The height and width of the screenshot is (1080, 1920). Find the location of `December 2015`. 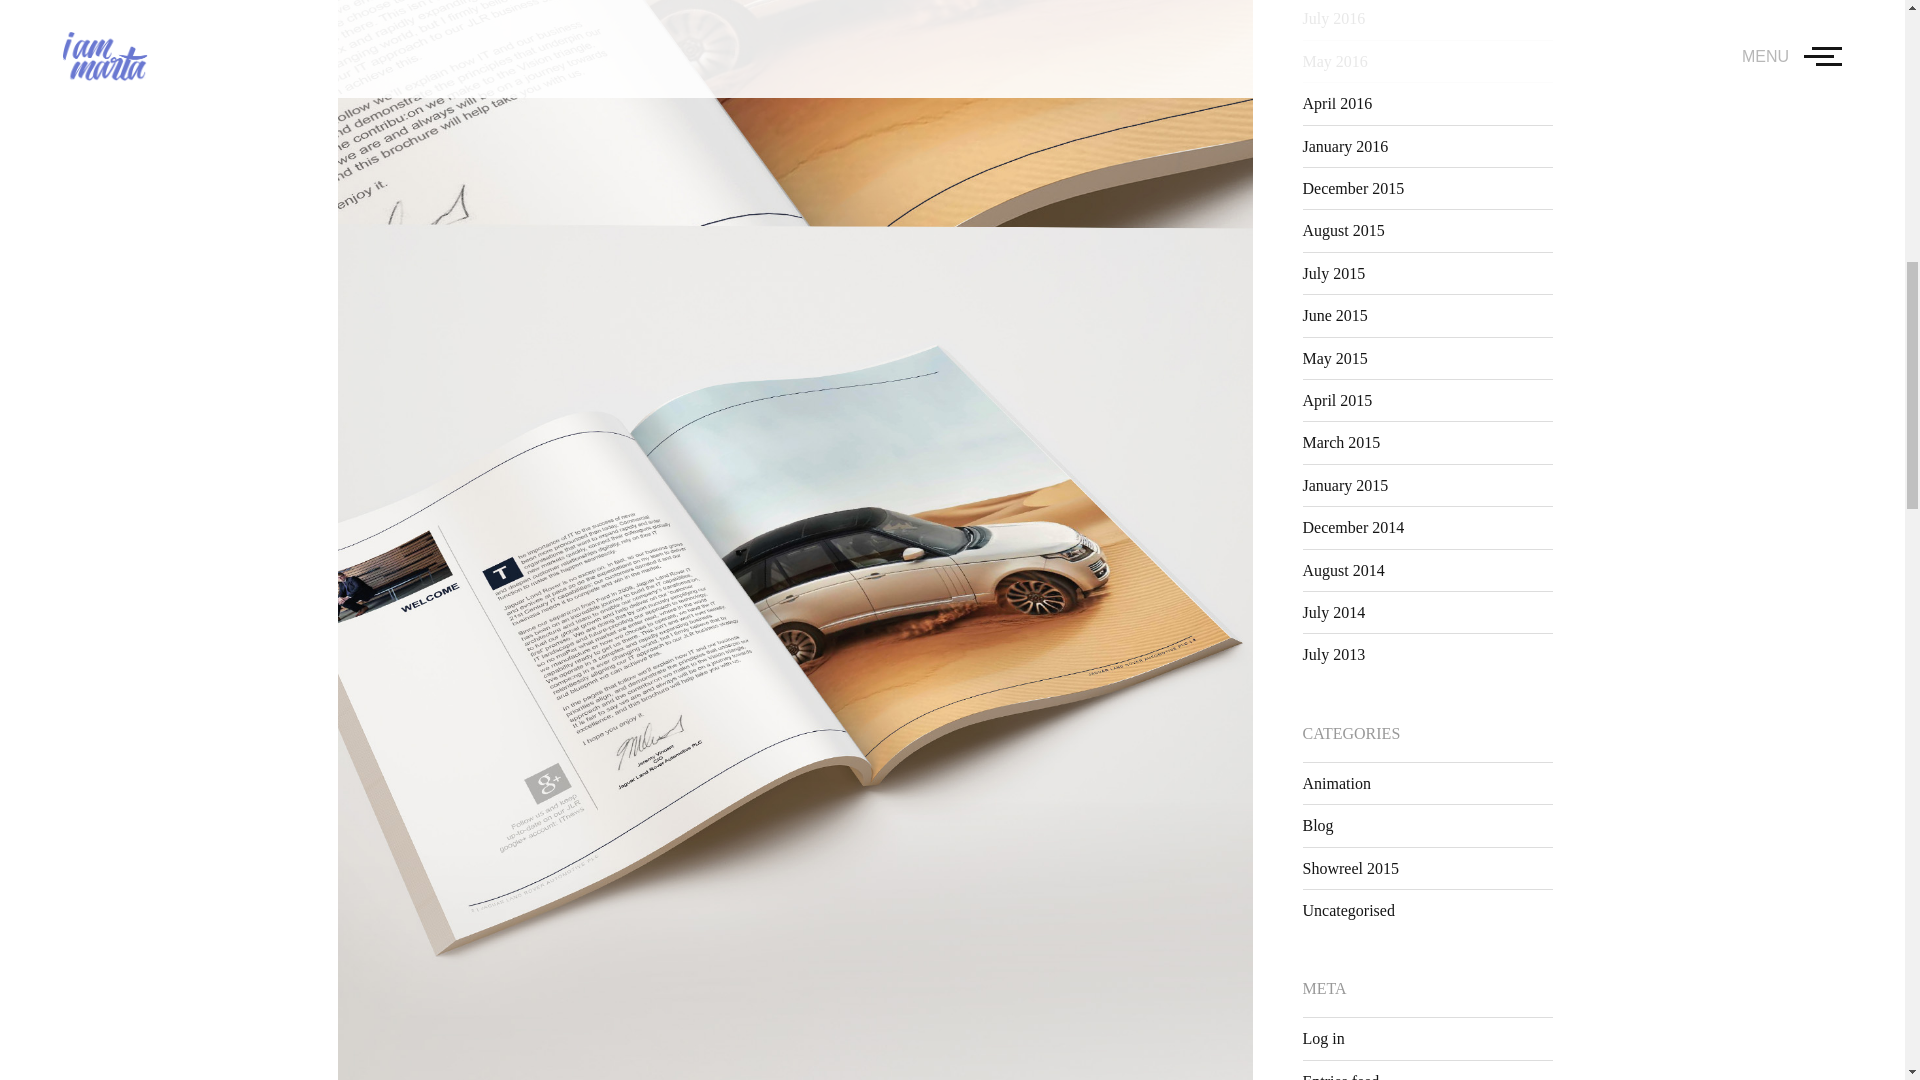

December 2015 is located at coordinates (1352, 188).